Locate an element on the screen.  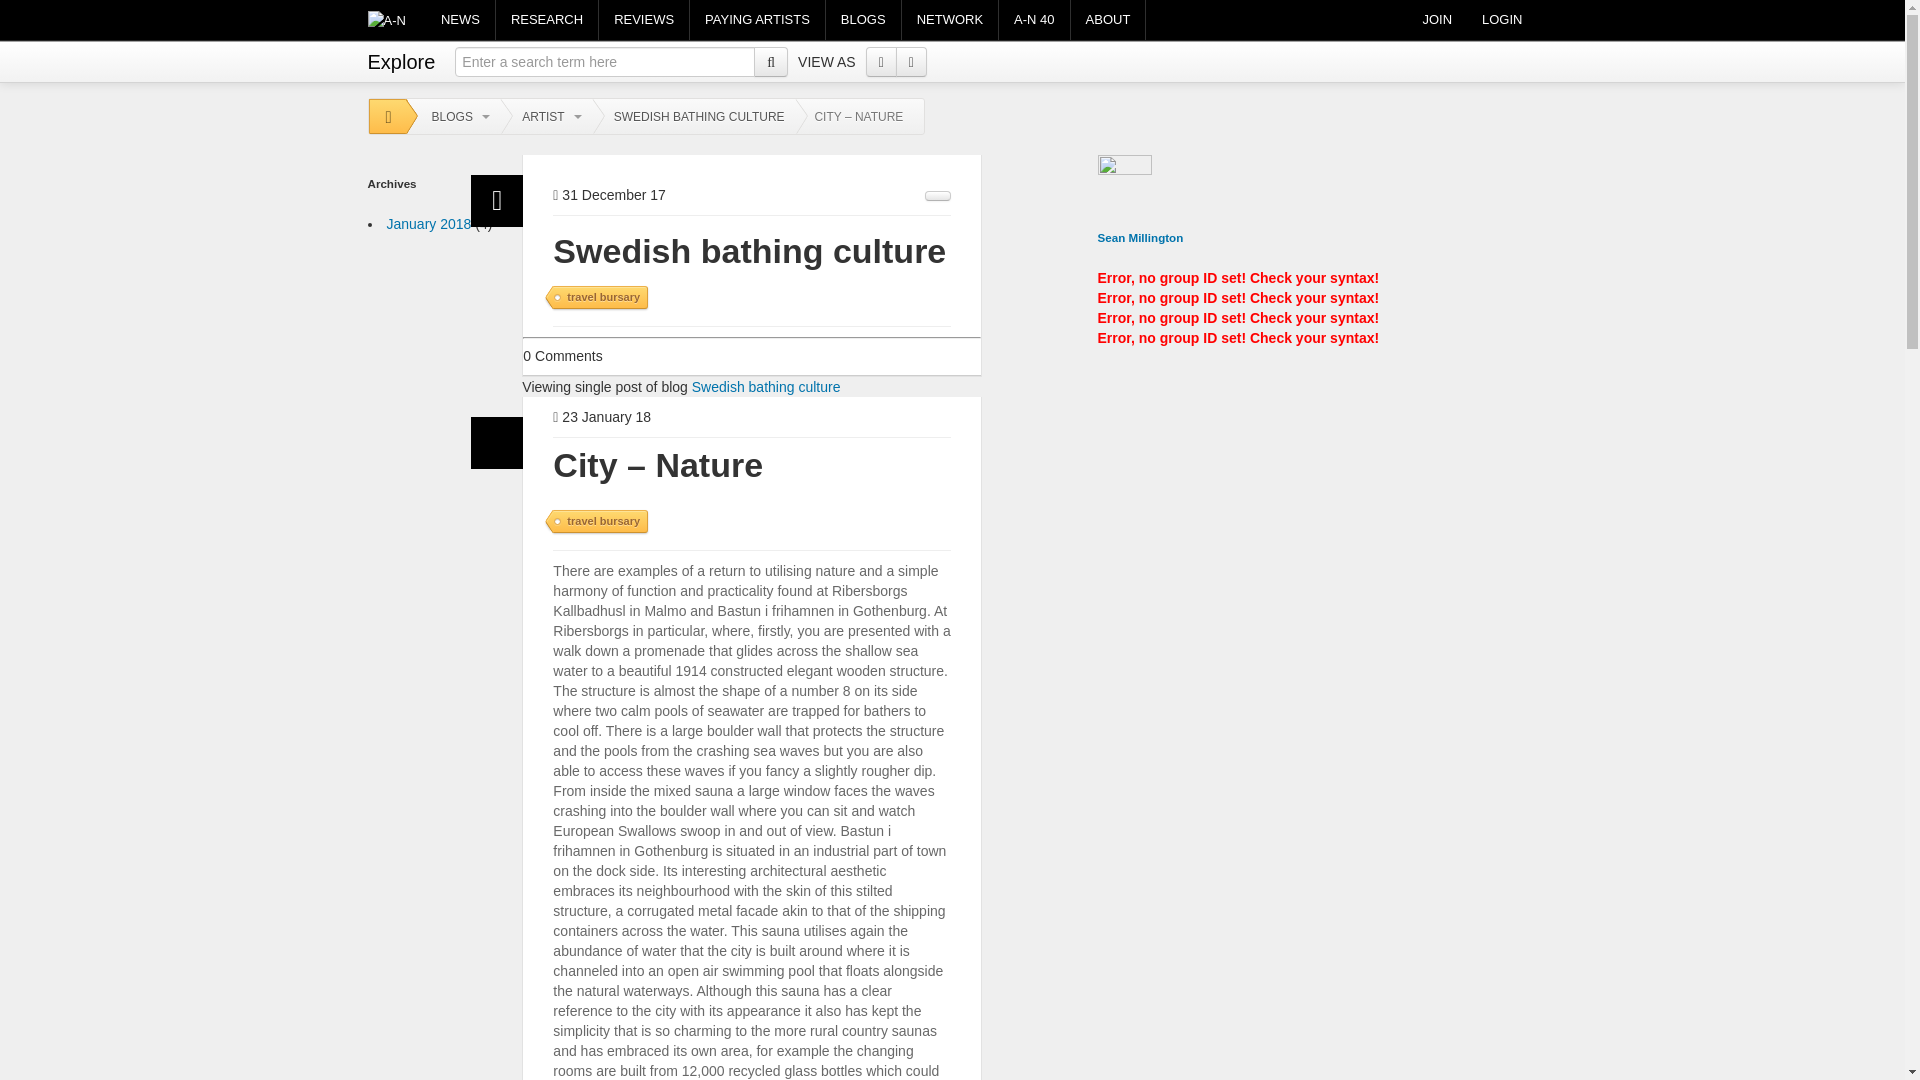
BLOGS is located at coordinates (454, 117).